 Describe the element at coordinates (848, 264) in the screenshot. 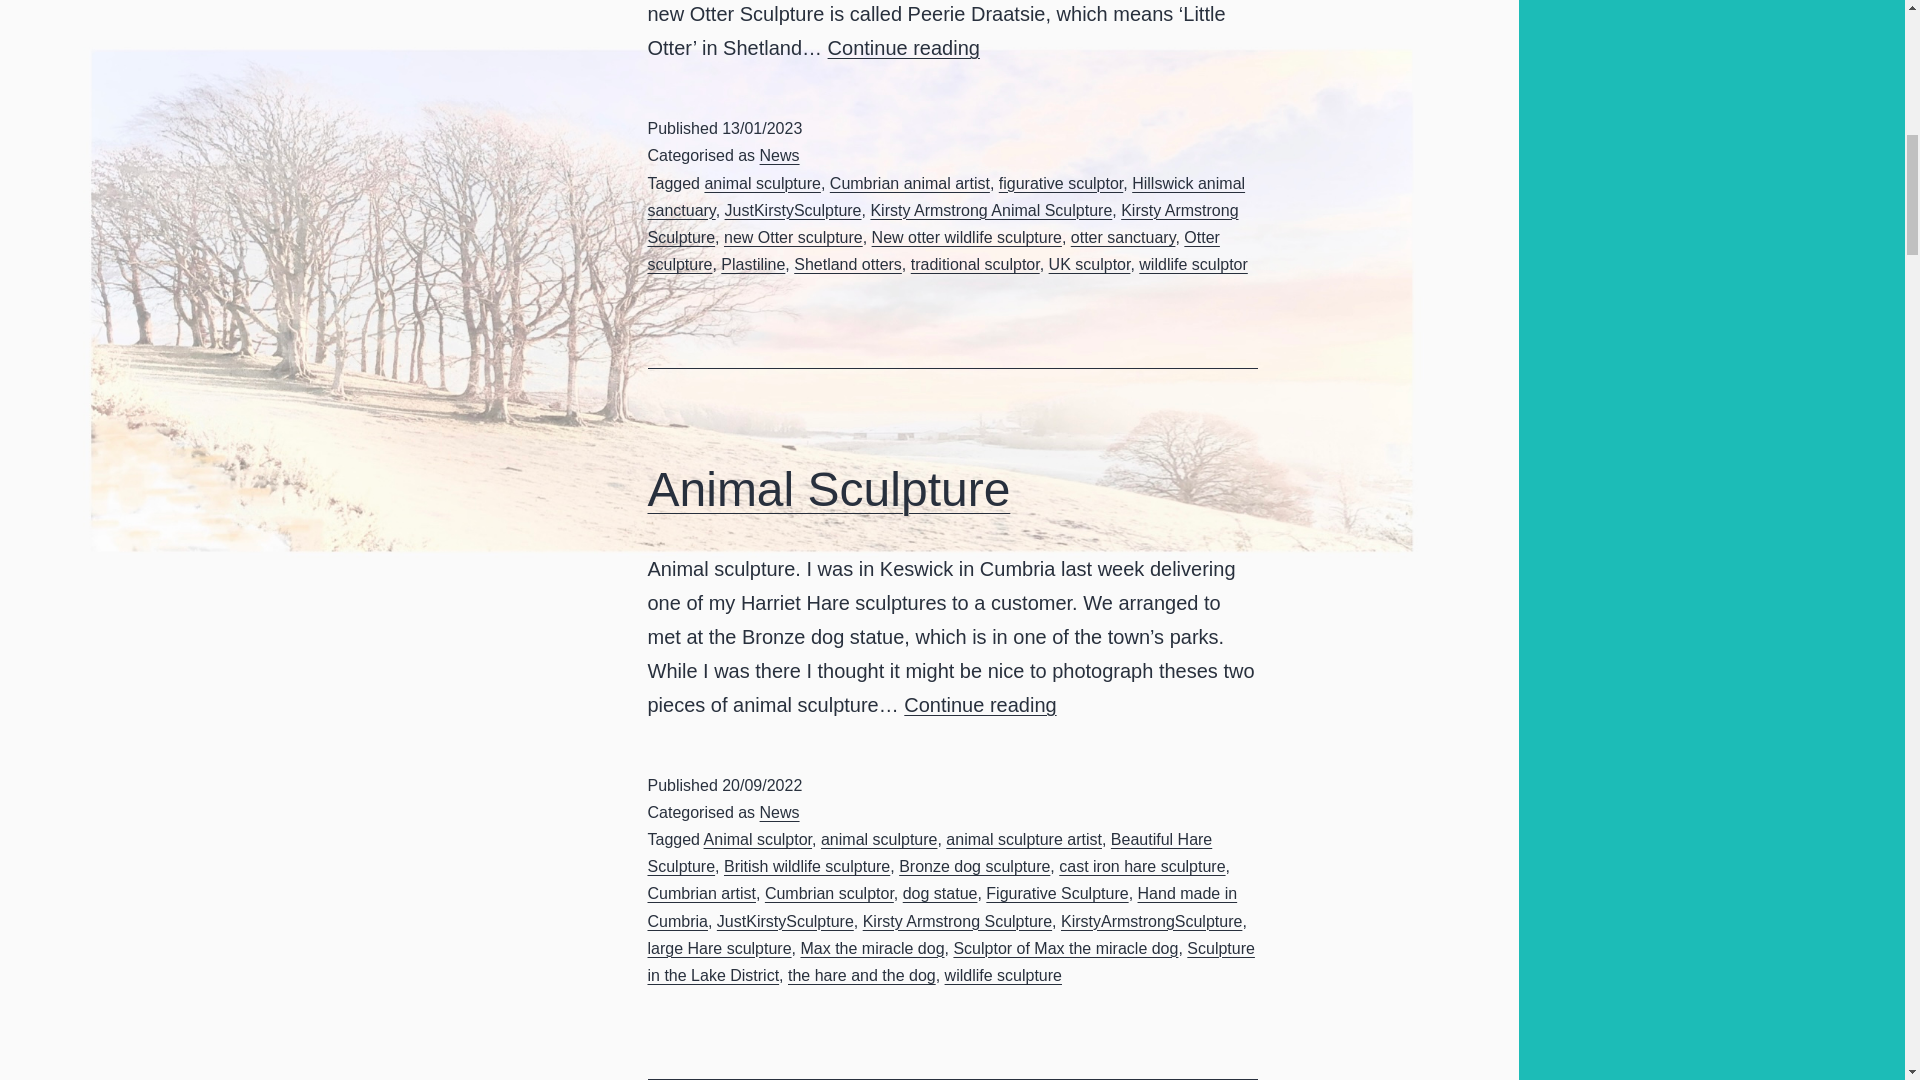

I see `Hillswick animal sanctuary` at that location.